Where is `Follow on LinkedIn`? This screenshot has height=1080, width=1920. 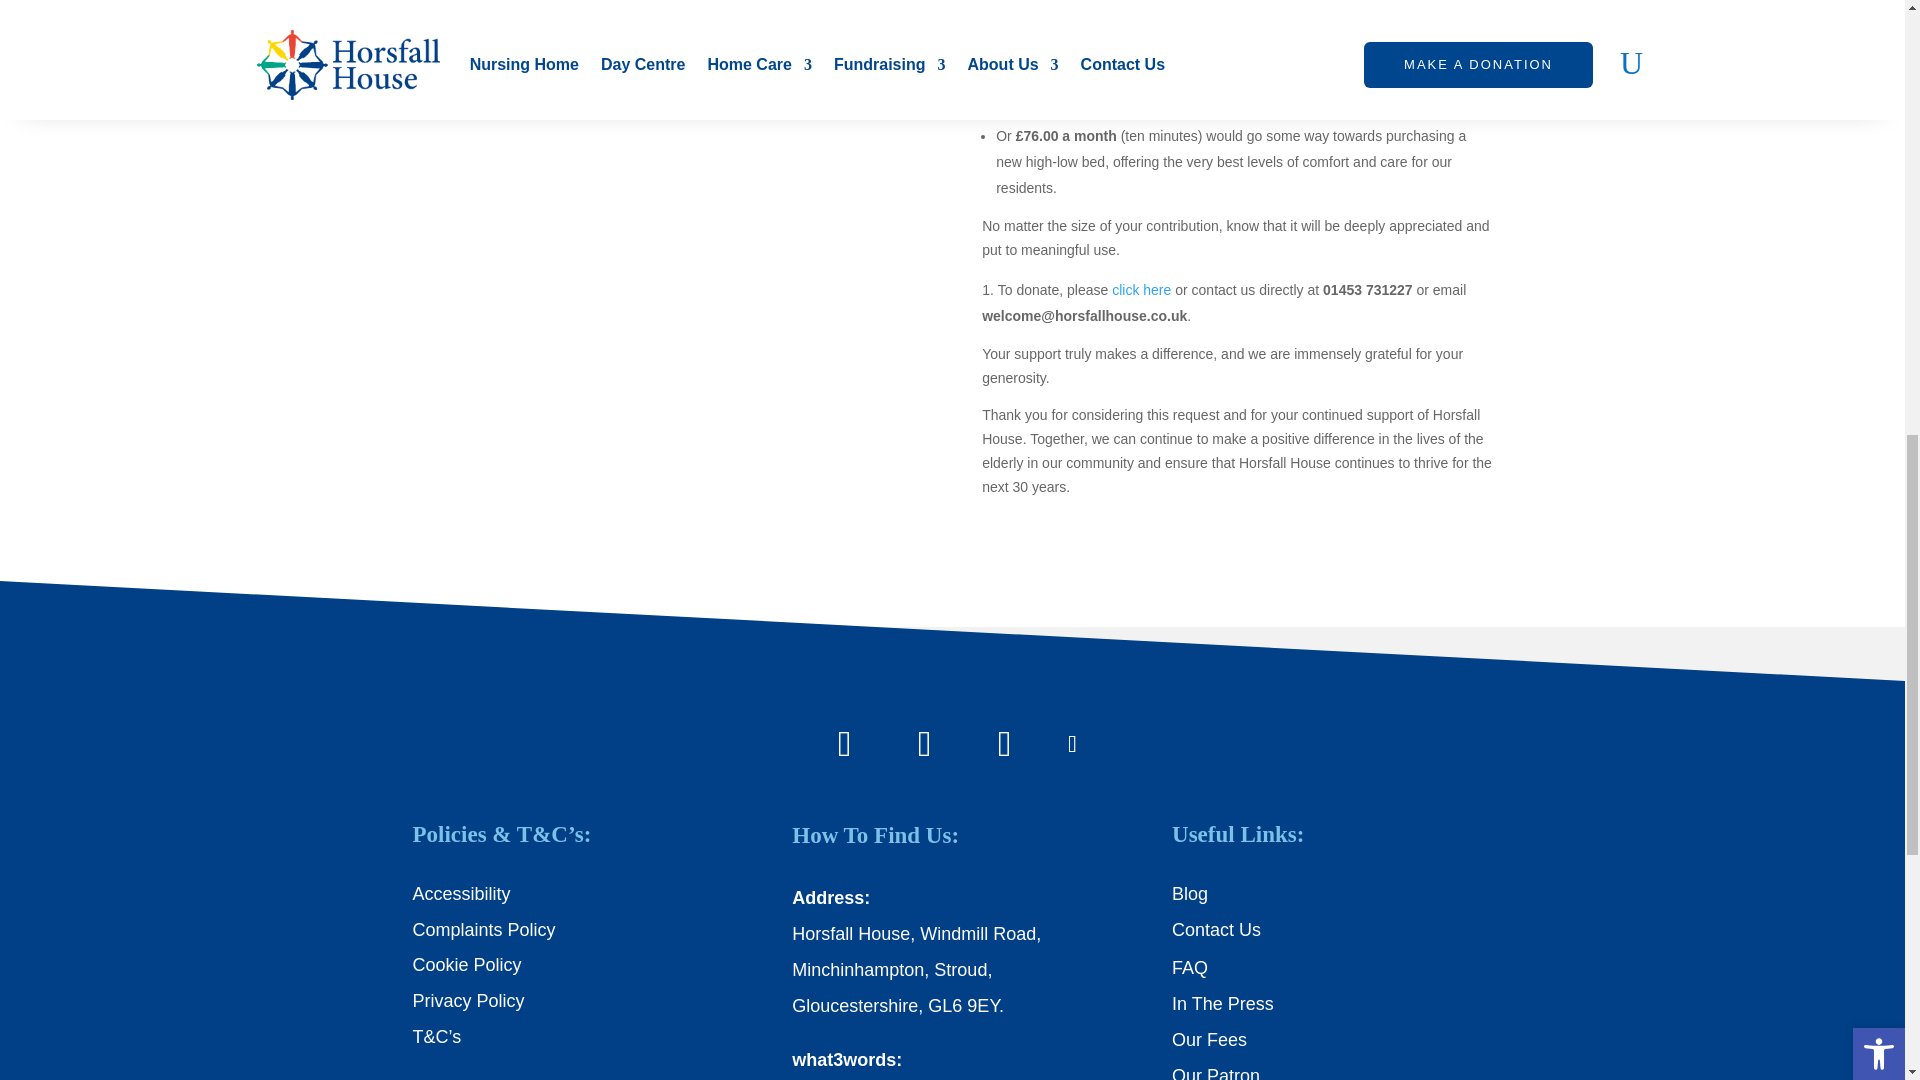
Follow on LinkedIn is located at coordinates (1004, 744).